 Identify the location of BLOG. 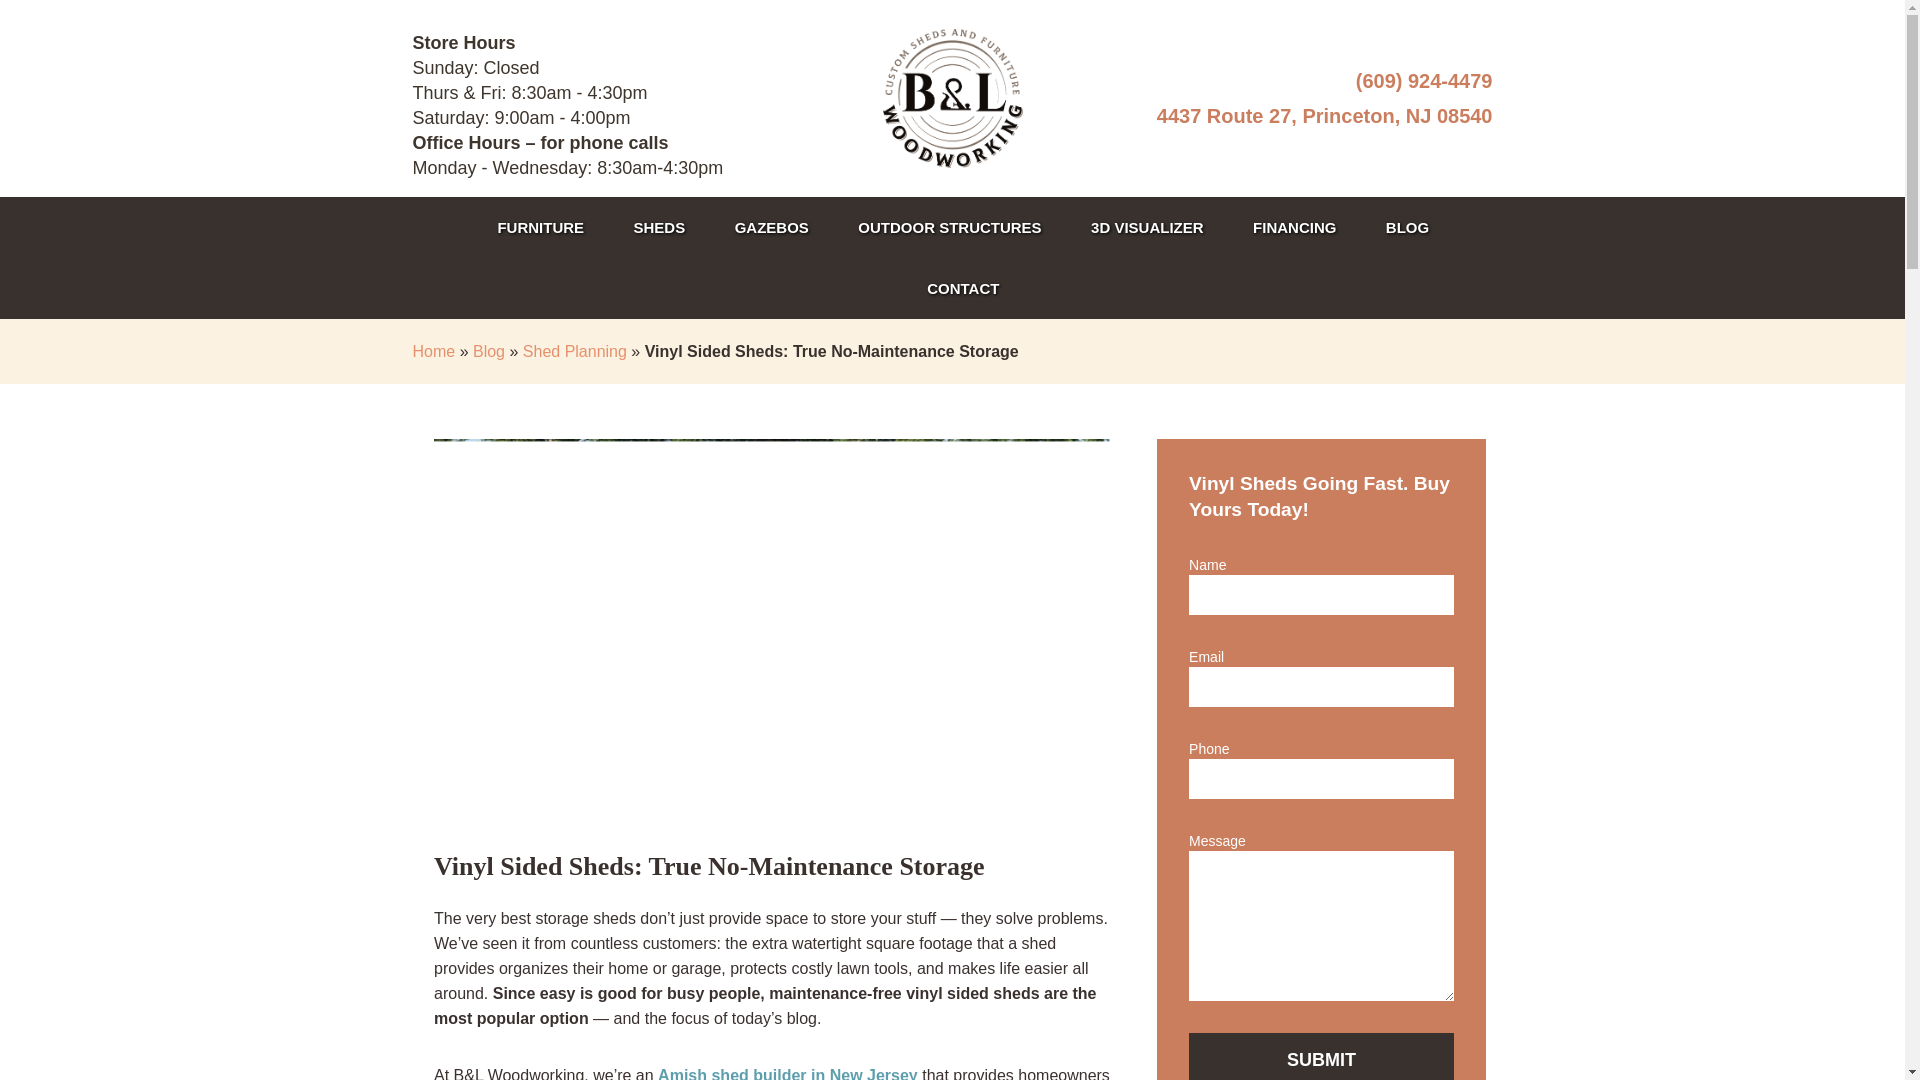
(1407, 227).